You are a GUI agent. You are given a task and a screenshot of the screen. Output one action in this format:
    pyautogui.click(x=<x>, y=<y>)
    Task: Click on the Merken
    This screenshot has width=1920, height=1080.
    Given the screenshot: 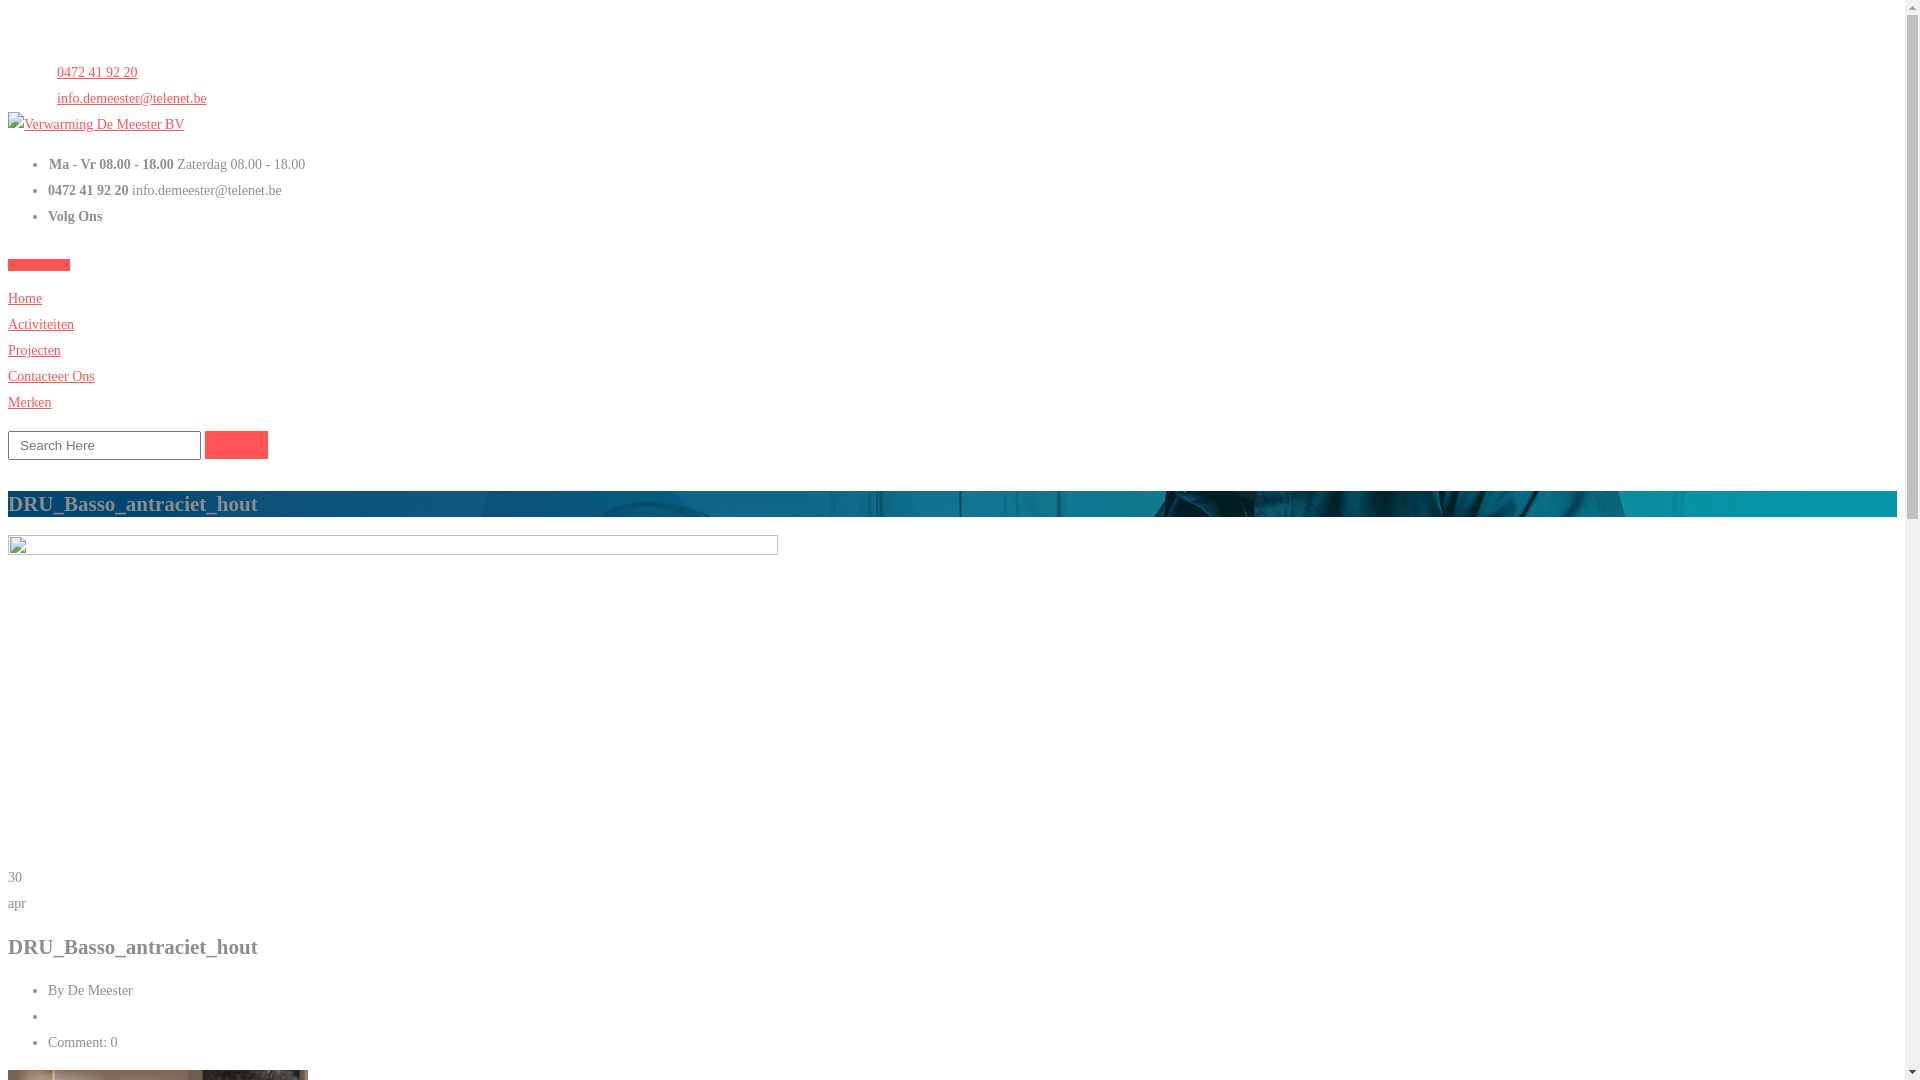 What is the action you would take?
    pyautogui.click(x=30, y=402)
    